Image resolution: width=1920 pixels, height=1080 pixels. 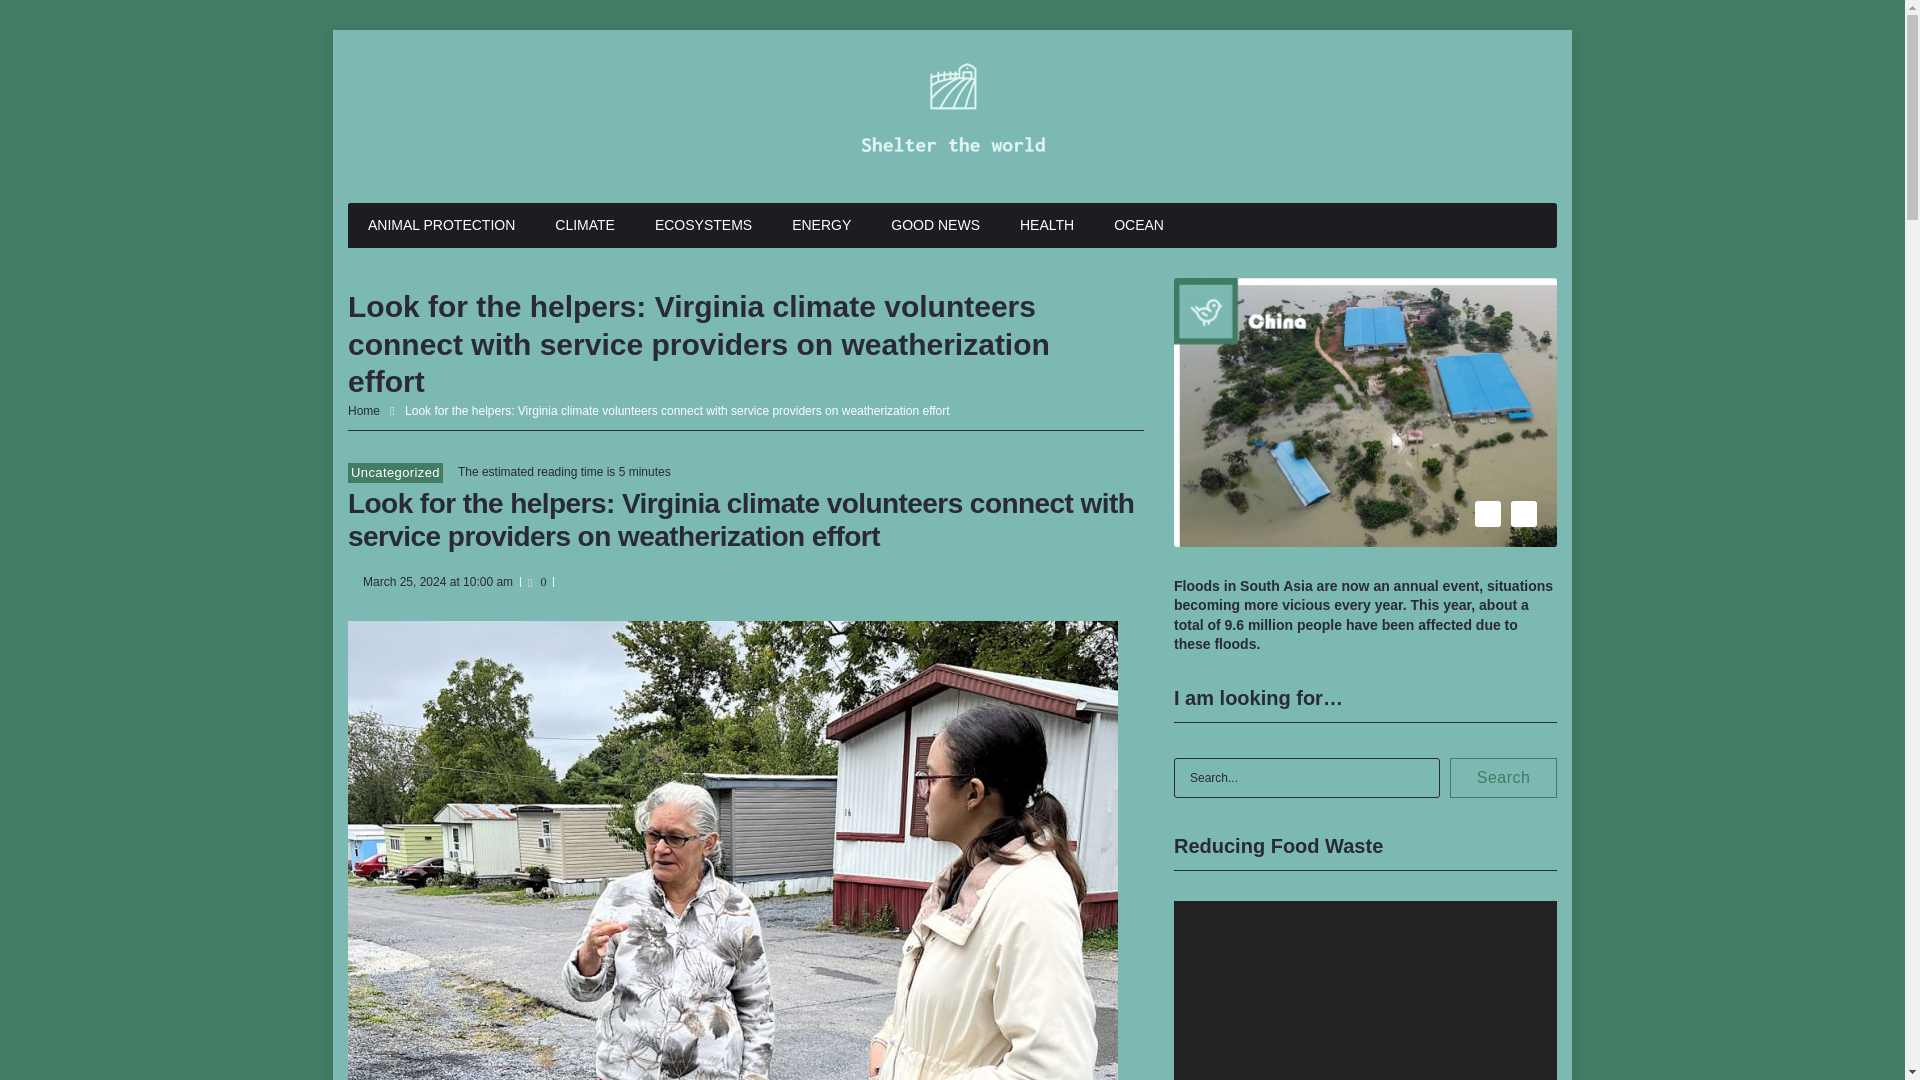 What do you see at coordinates (1306, 778) in the screenshot?
I see `Search for:` at bounding box center [1306, 778].